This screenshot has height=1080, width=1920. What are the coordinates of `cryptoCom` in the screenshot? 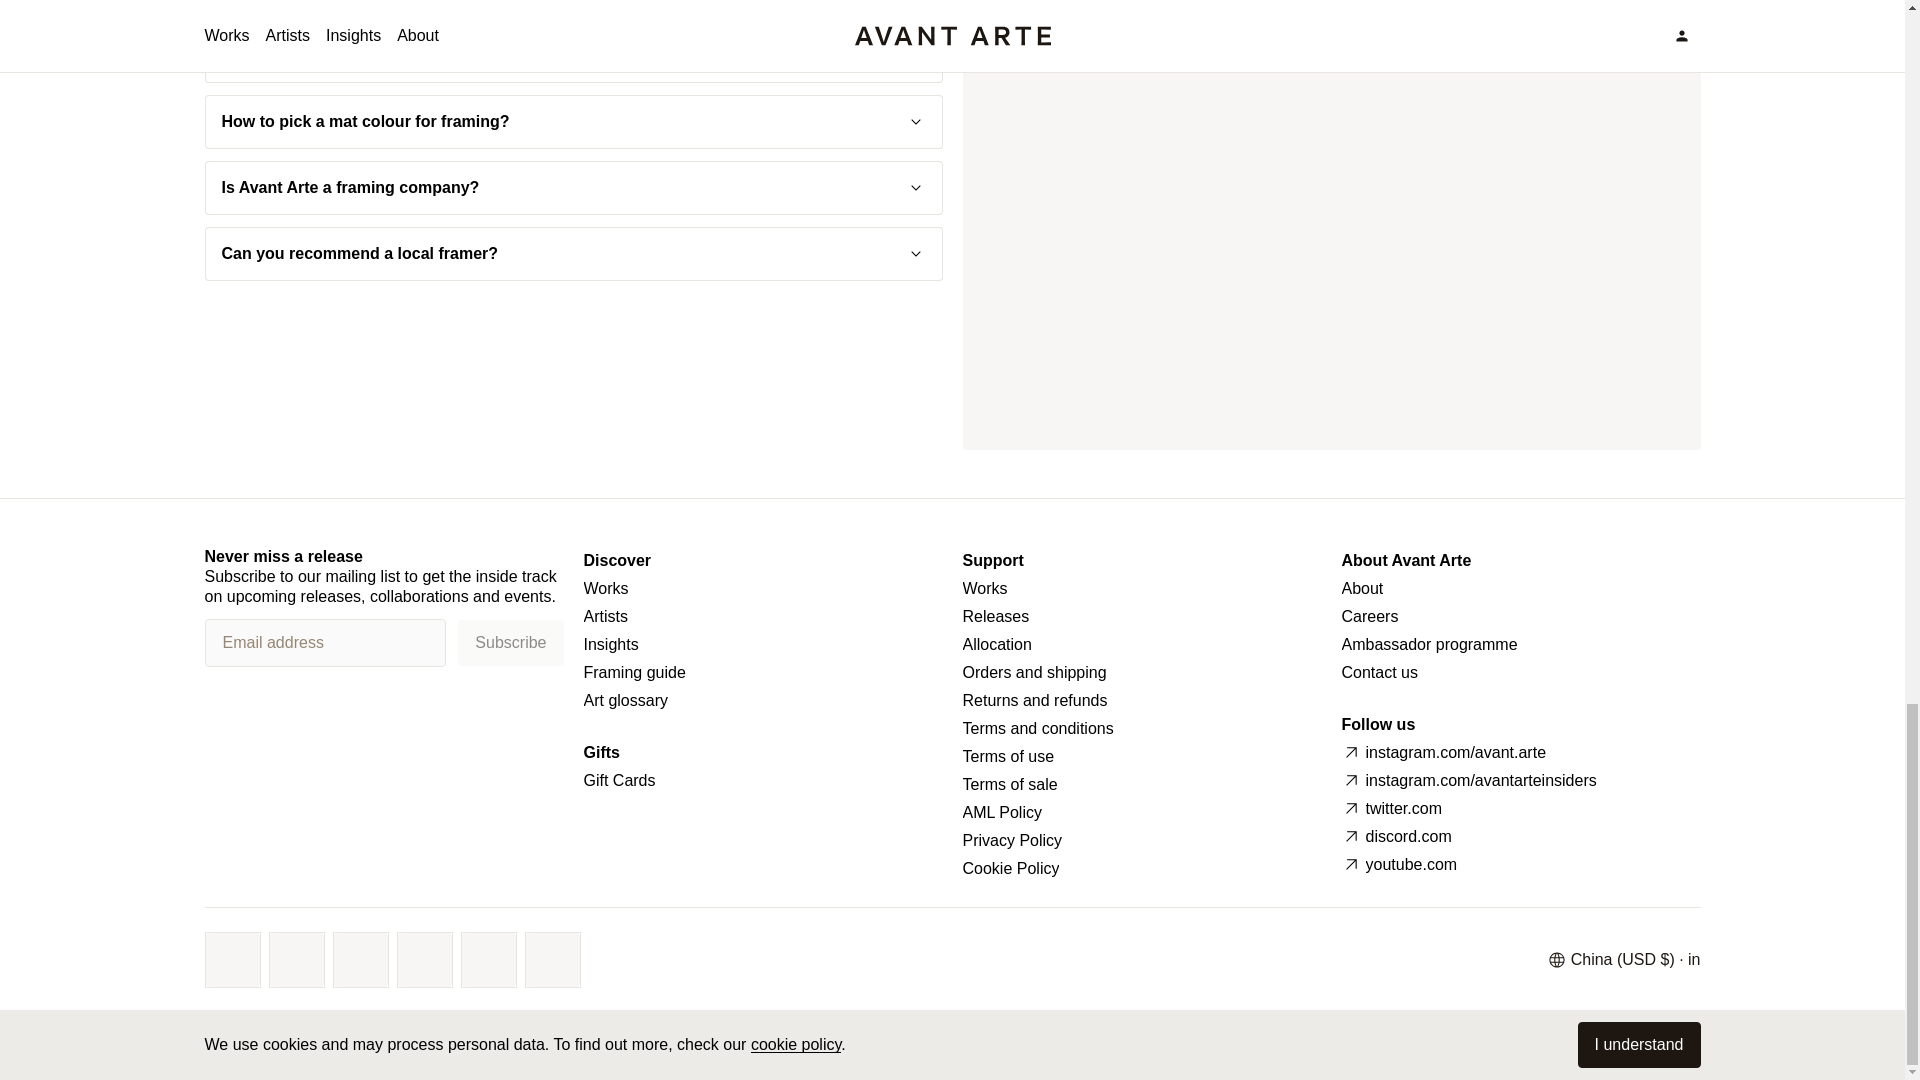 It's located at (552, 960).